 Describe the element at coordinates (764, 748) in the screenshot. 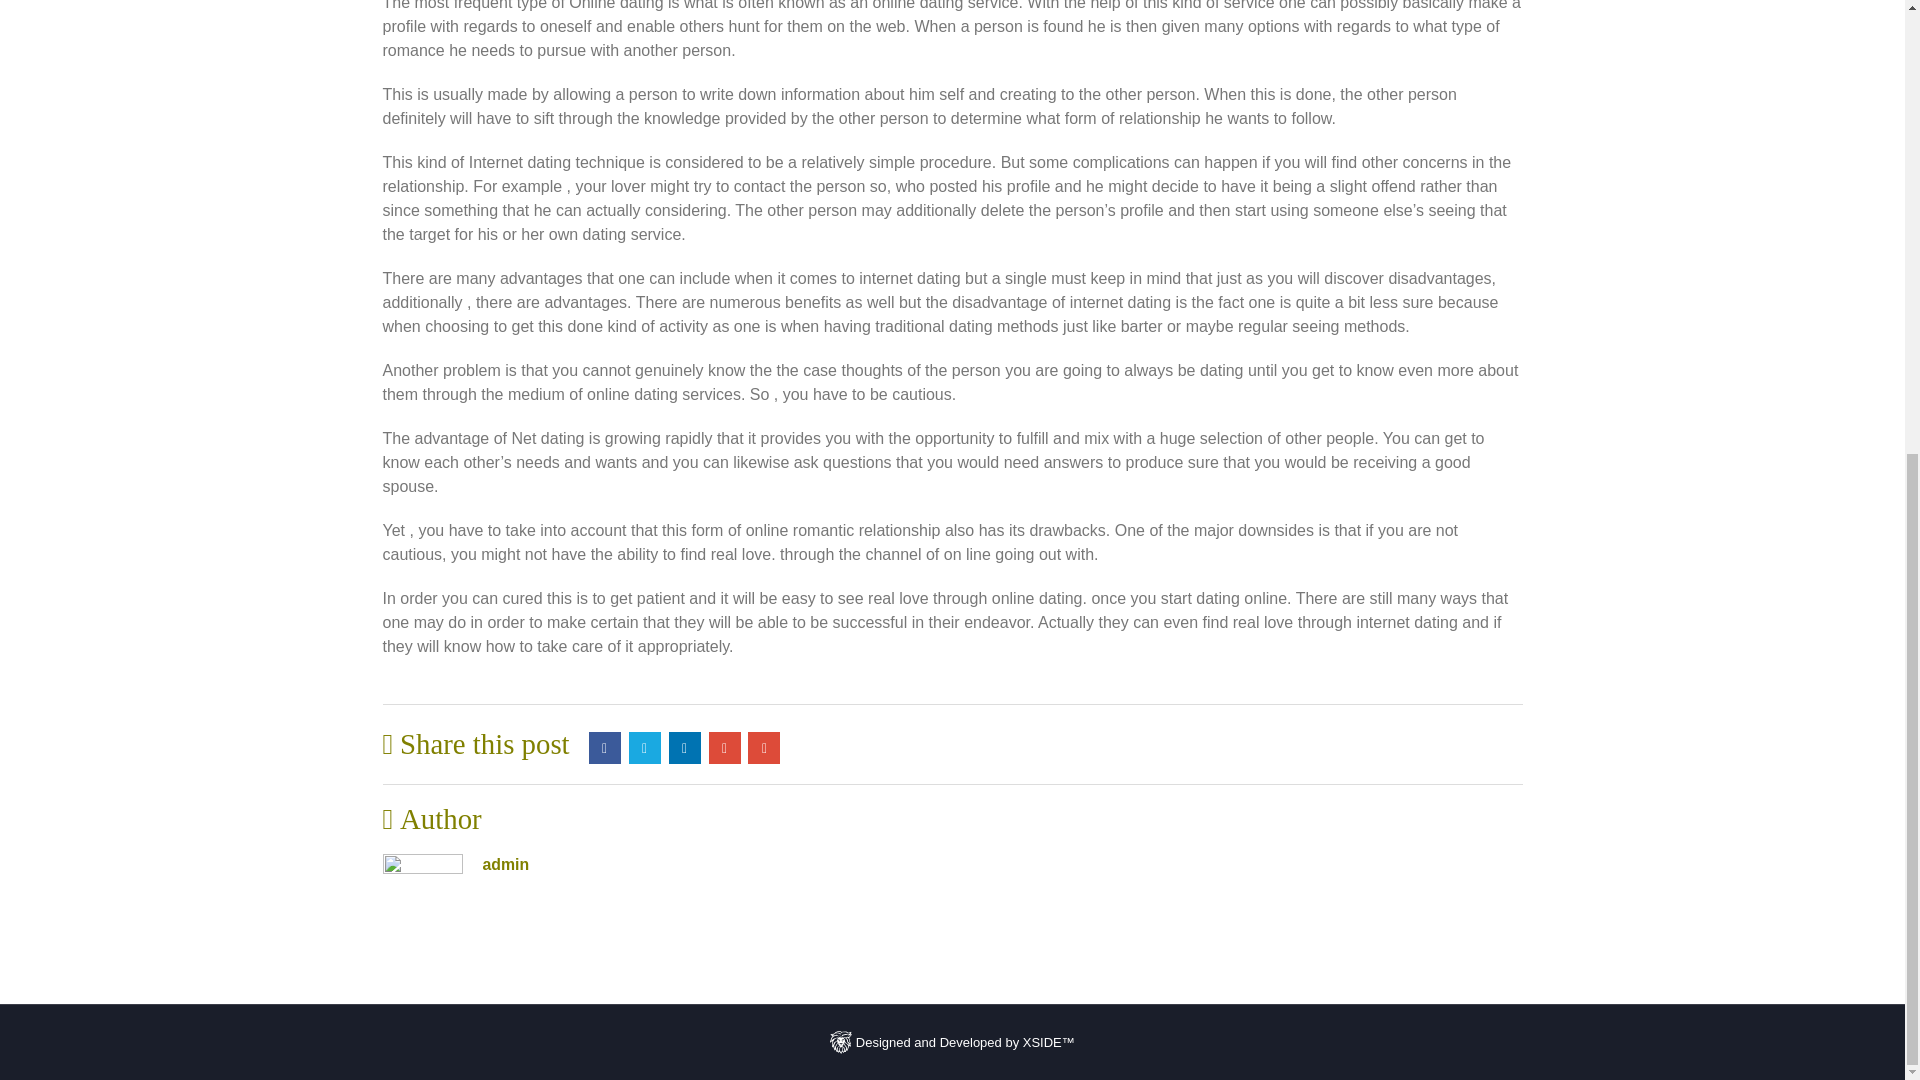

I see `Email` at that location.